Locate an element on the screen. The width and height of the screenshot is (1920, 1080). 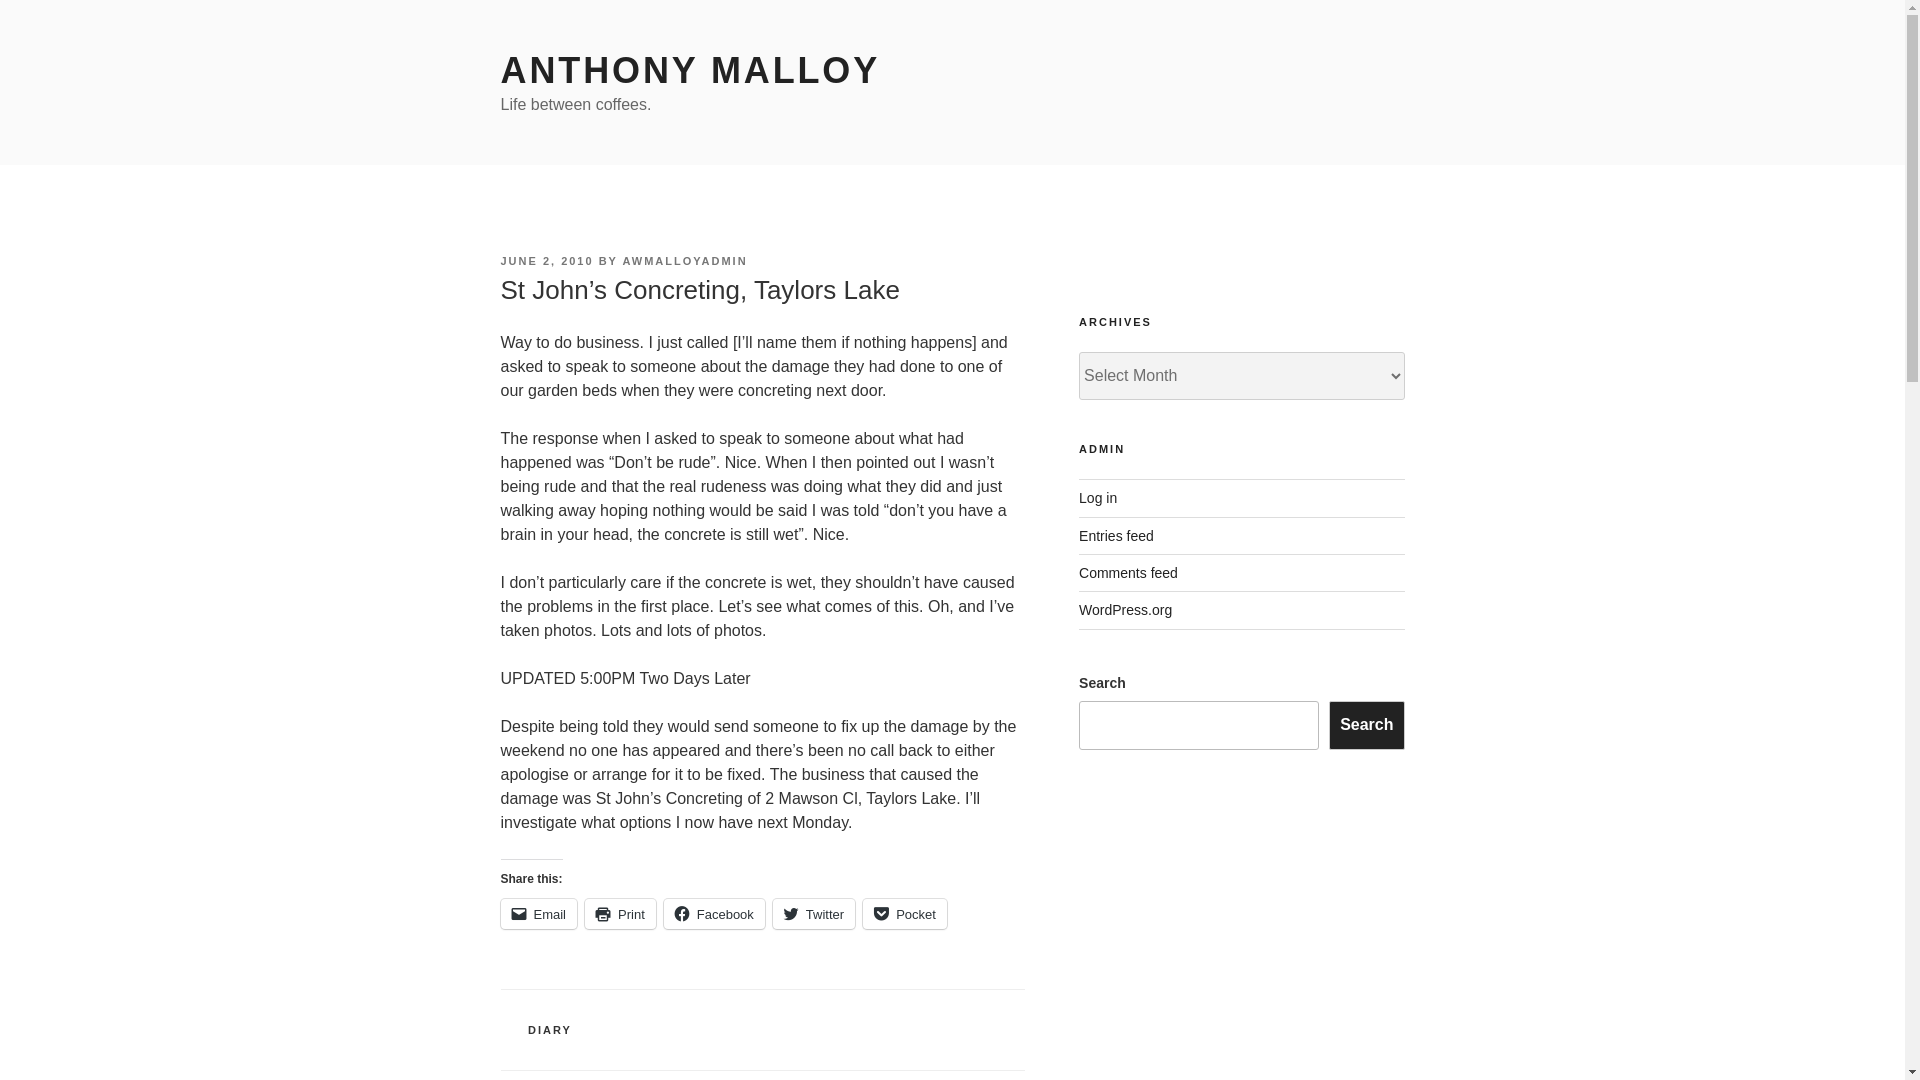
ANTHONY MALLOY is located at coordinates (689, 70).